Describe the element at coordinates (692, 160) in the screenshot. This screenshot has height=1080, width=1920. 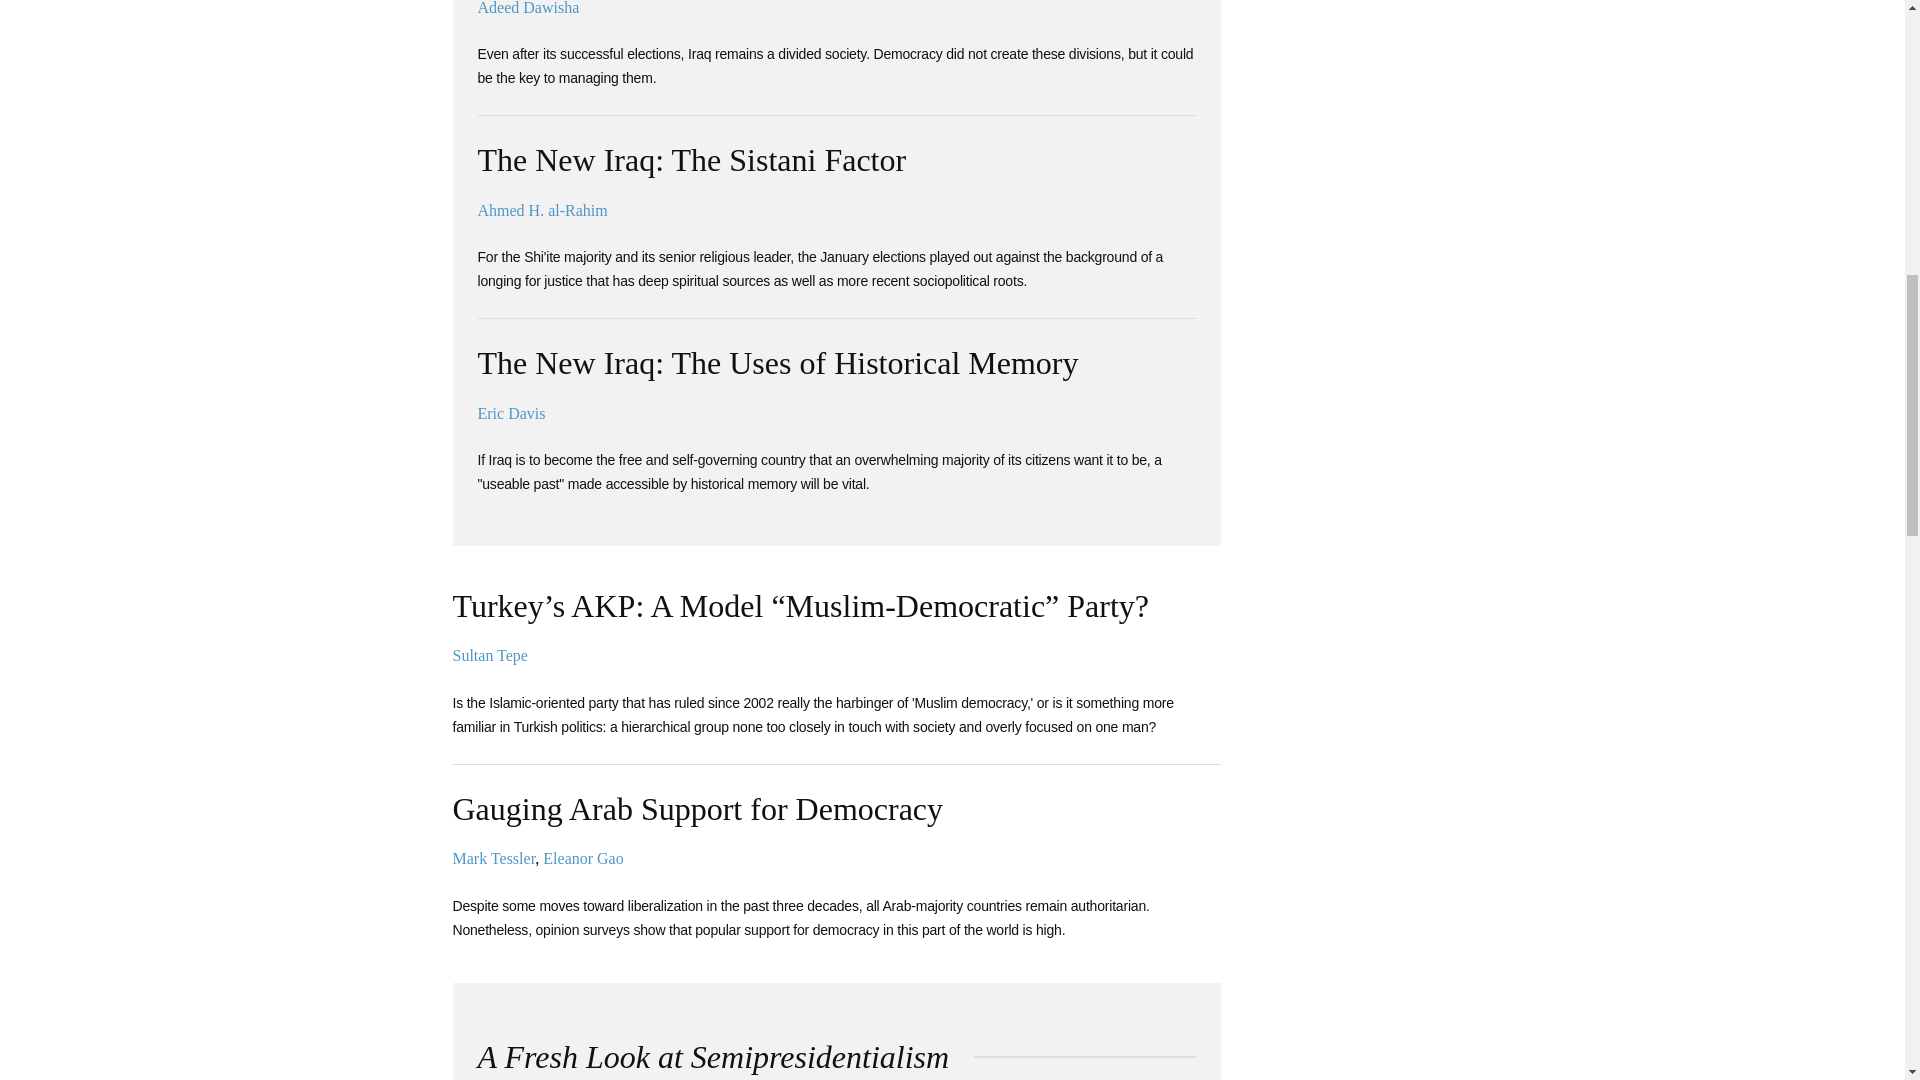
I see `The New Iraq: The Sistani Factor` at that location.